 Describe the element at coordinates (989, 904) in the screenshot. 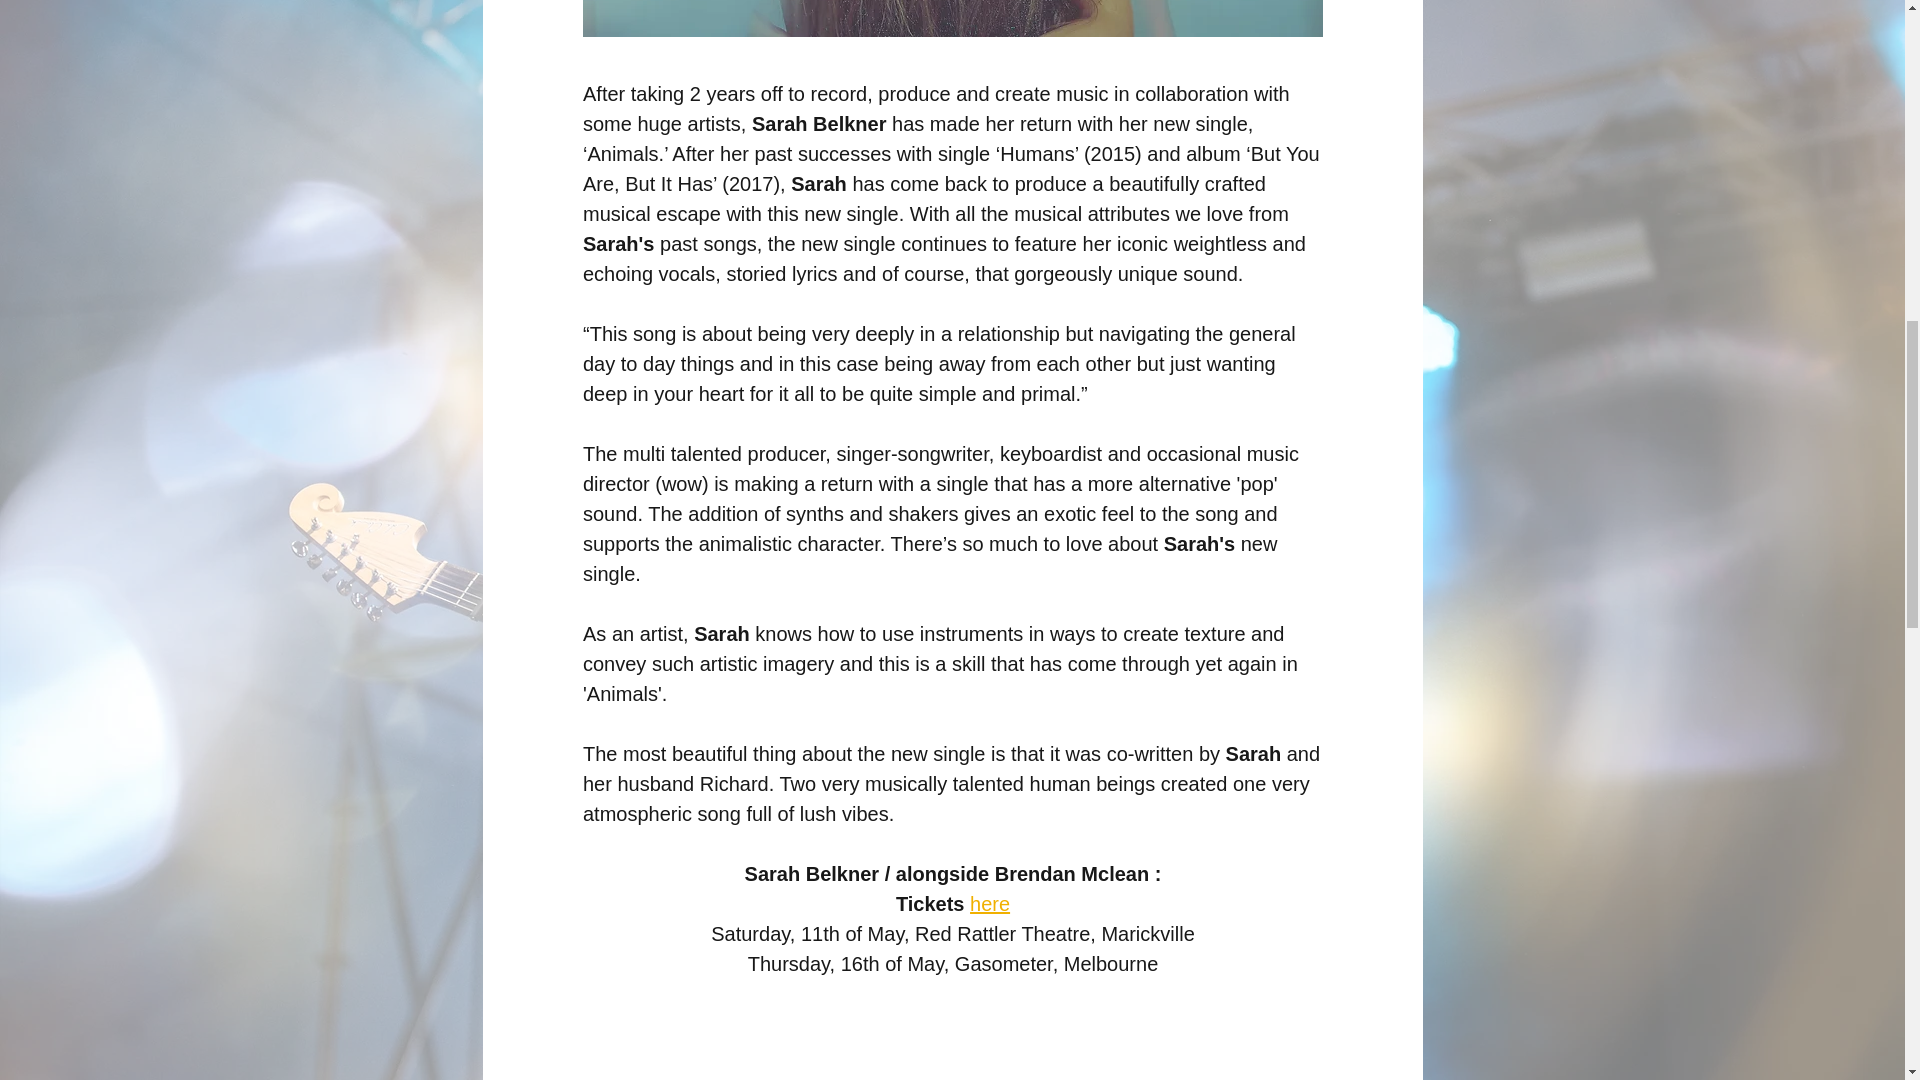

I see `here` at that location.